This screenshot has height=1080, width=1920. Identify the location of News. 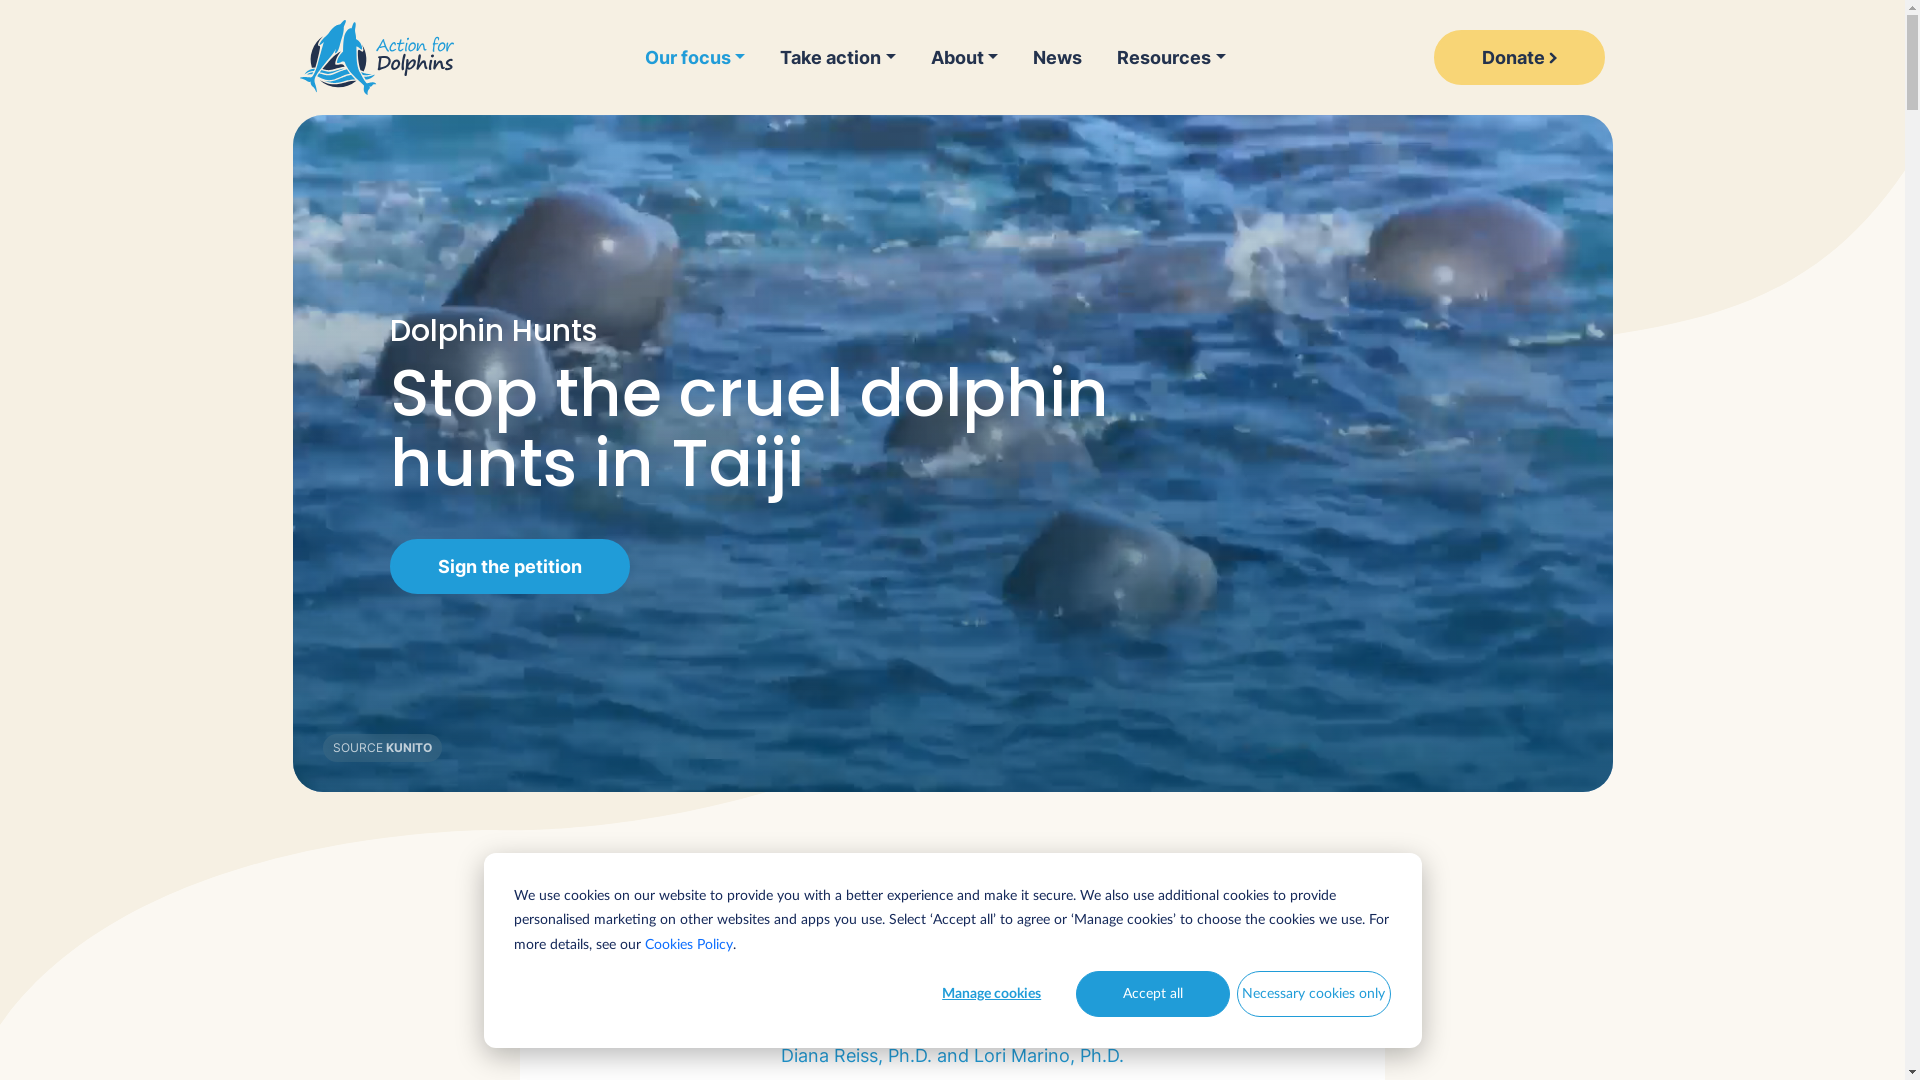
(1058, 57).